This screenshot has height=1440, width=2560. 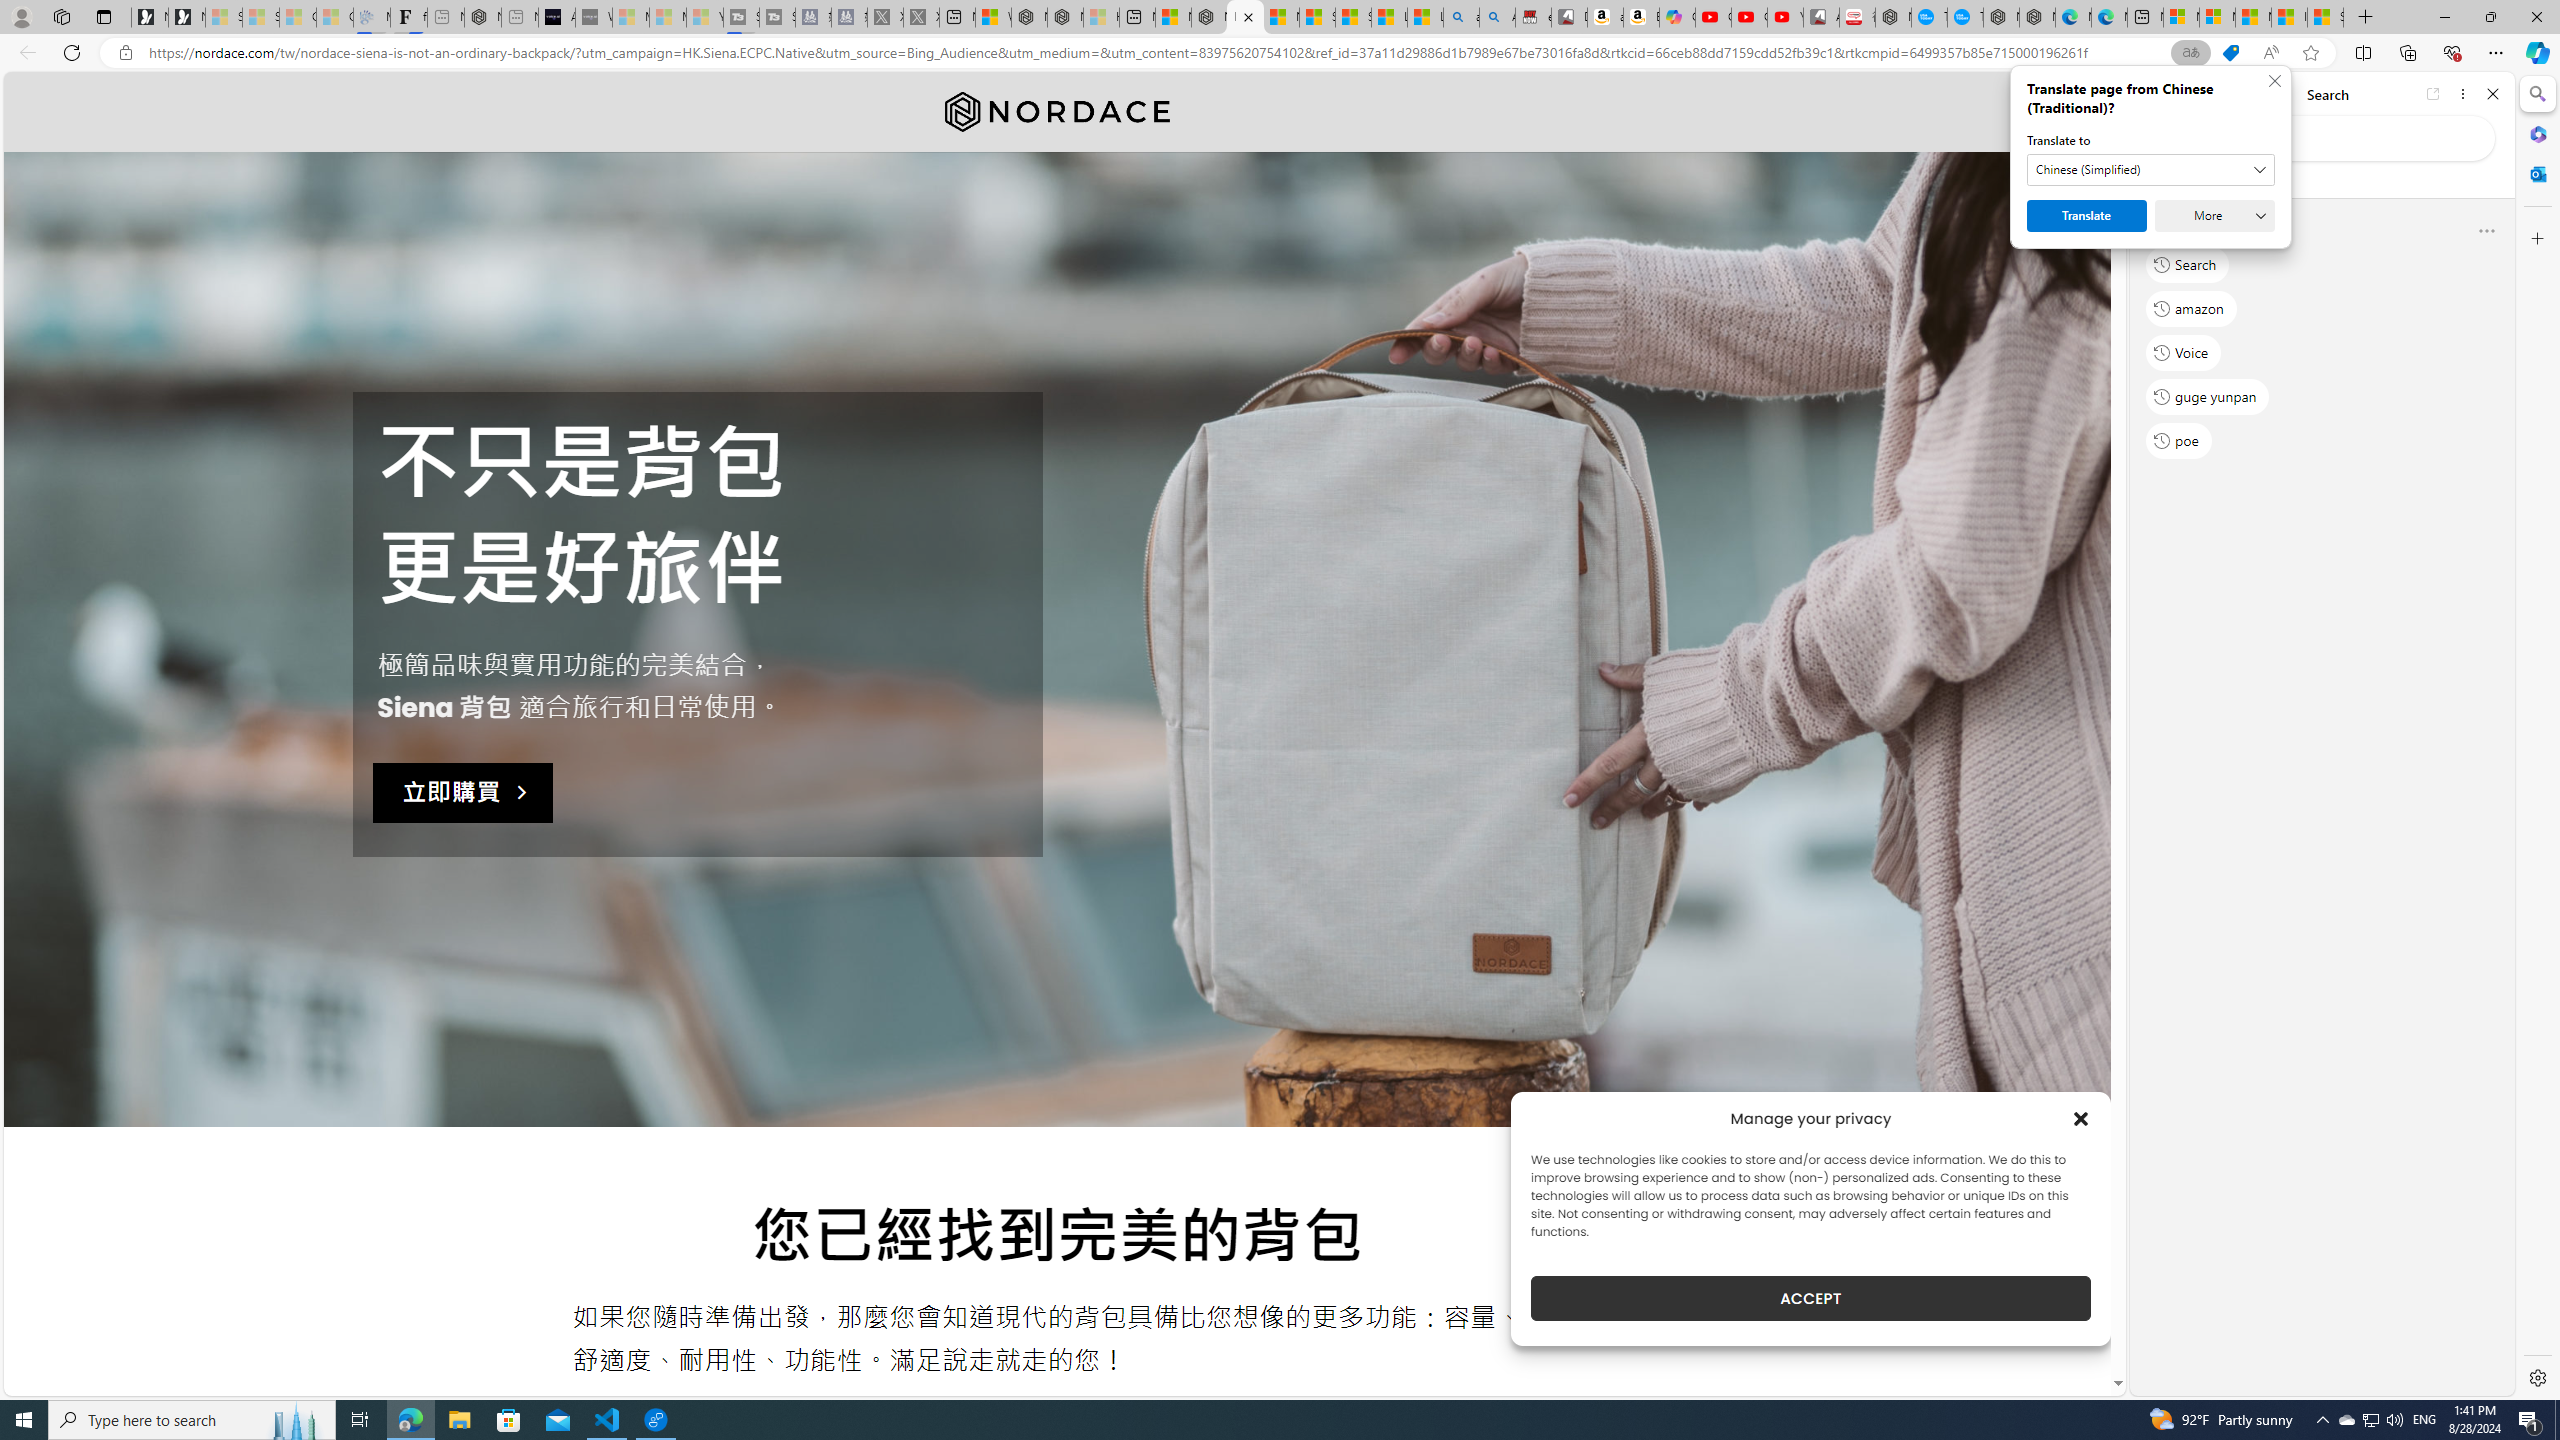 What do you see at coordinates (2536, 238) in the screenshot?
I see `Customize` at bounding box center [2536, 238].